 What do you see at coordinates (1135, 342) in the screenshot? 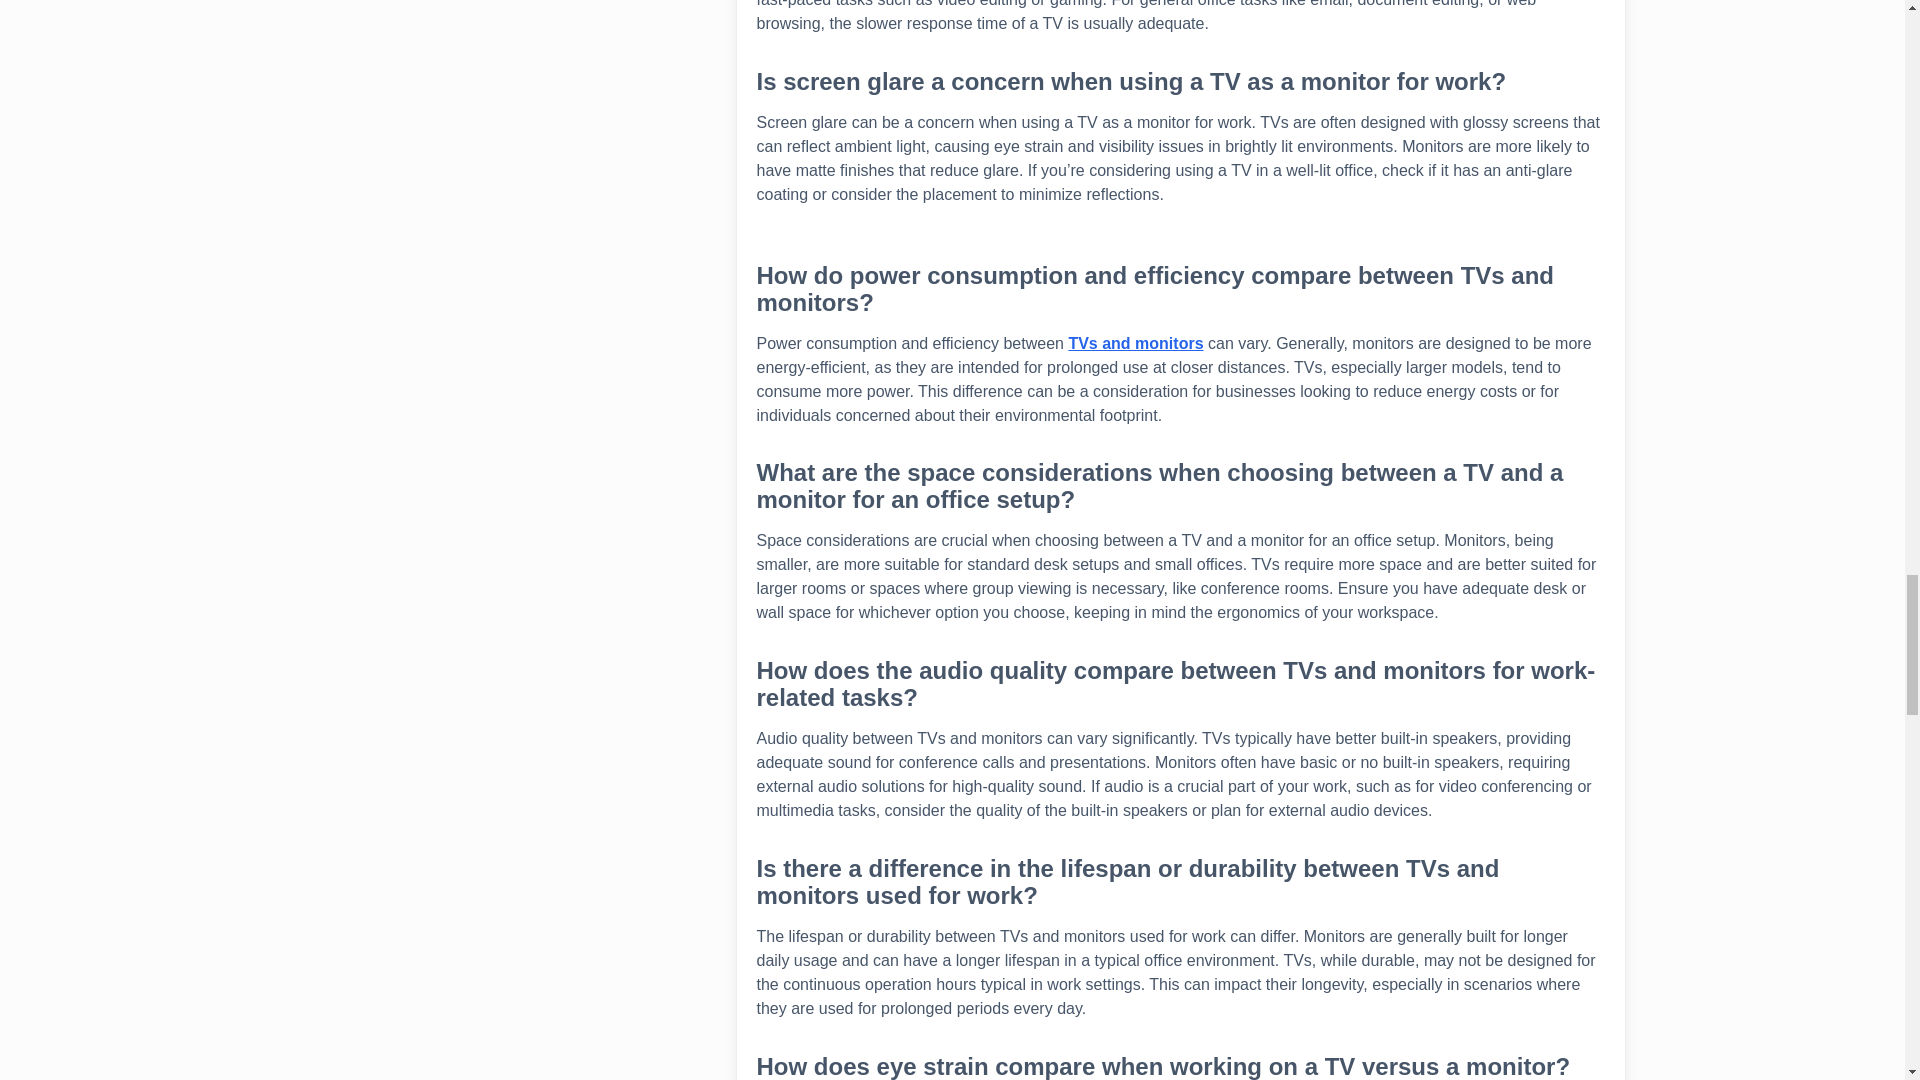
I see `TVs and monitors` at bounding box center [1135, 342].